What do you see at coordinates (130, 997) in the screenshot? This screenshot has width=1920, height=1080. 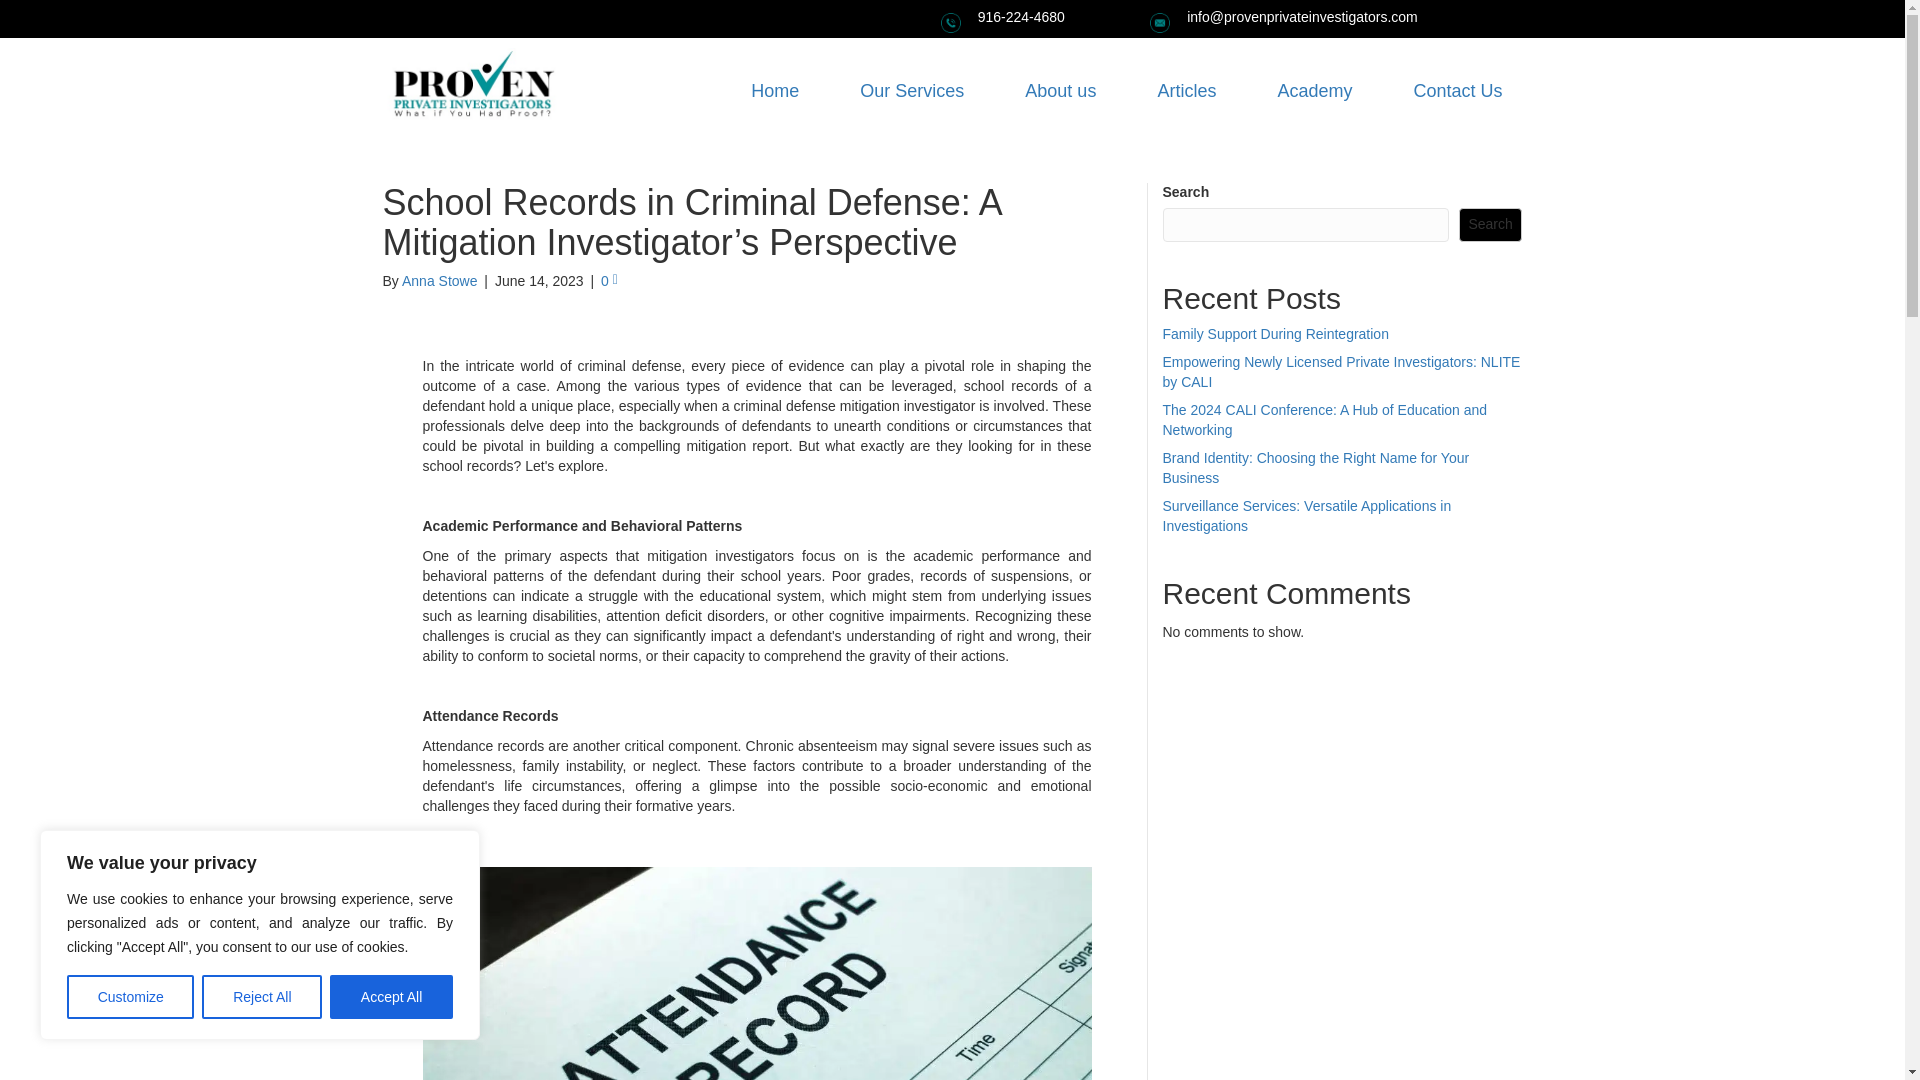 I see `Customize` at bounding box center [130, 997].